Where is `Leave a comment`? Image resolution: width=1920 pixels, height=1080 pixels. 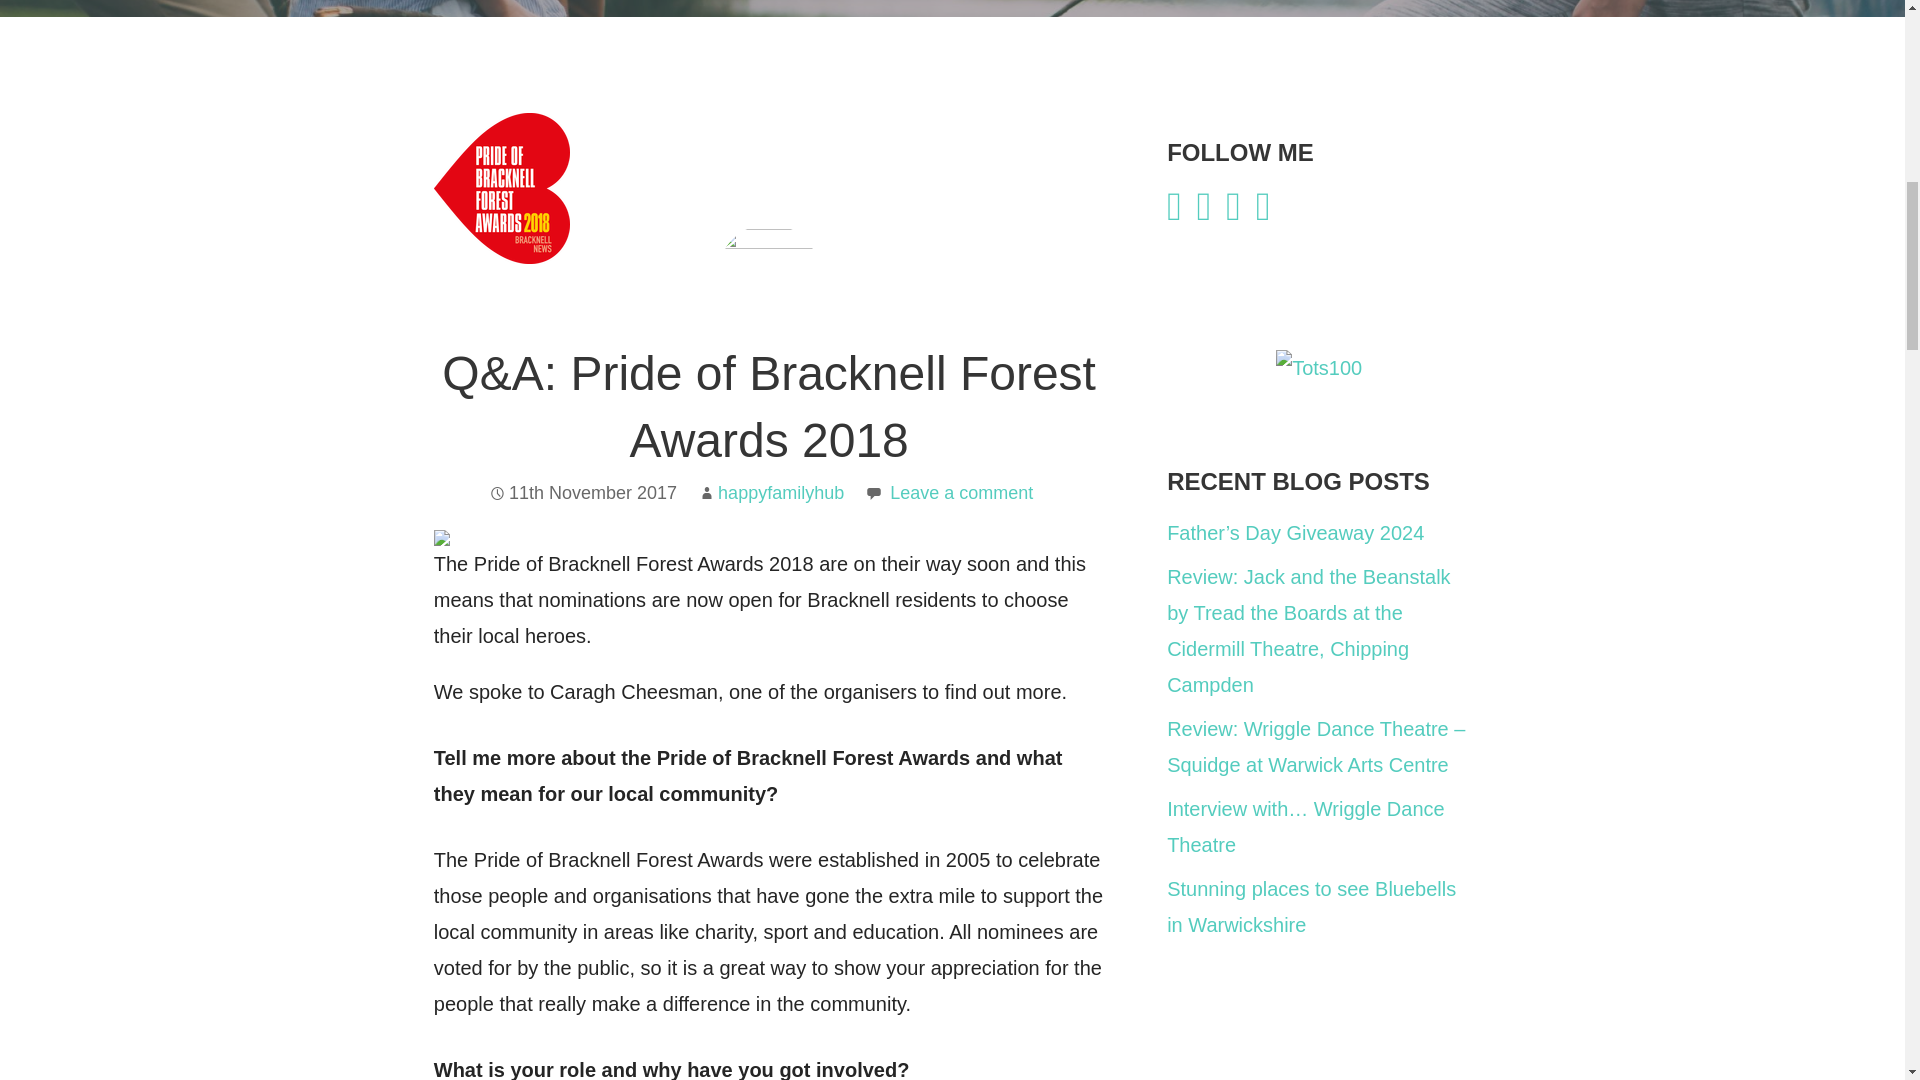
Leave a comment is located at coordinates (961, 492).